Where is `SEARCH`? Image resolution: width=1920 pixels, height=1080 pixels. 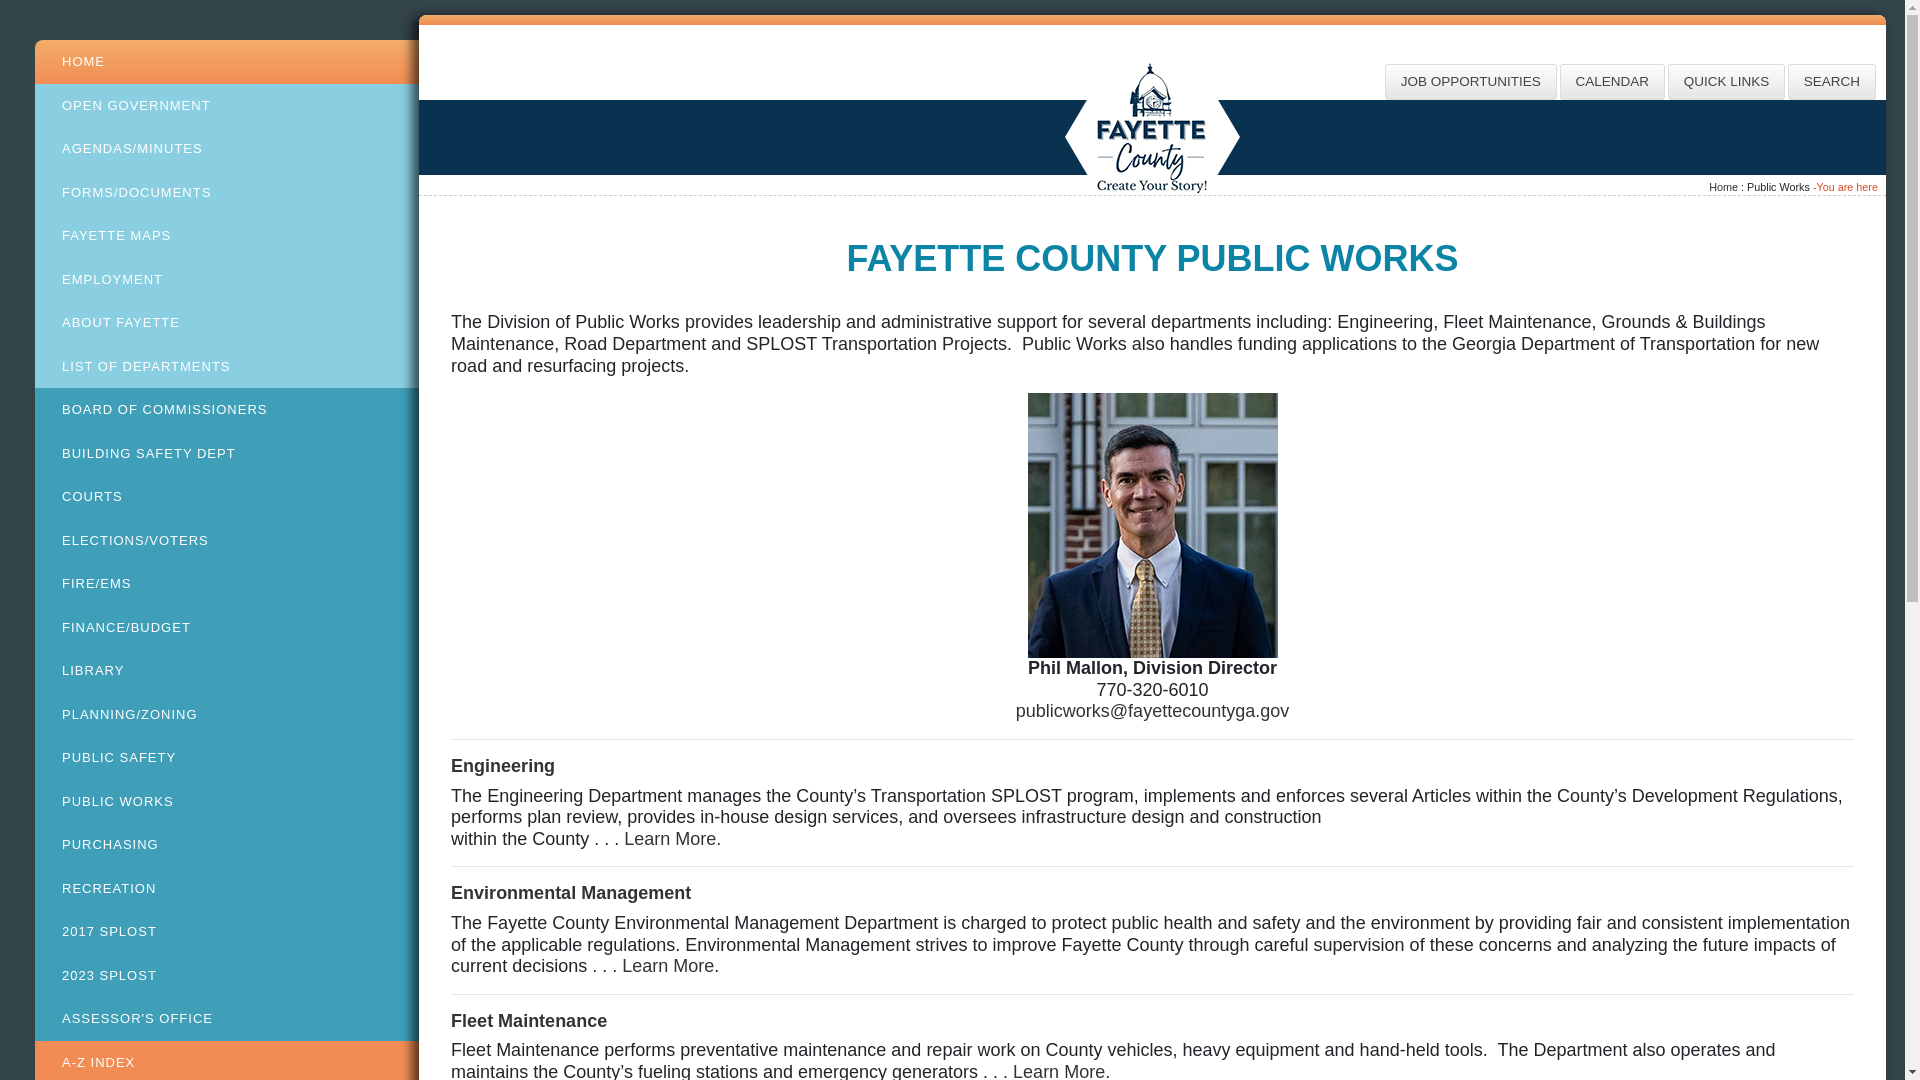 SEARCH is located at coordinates (1831, 82).